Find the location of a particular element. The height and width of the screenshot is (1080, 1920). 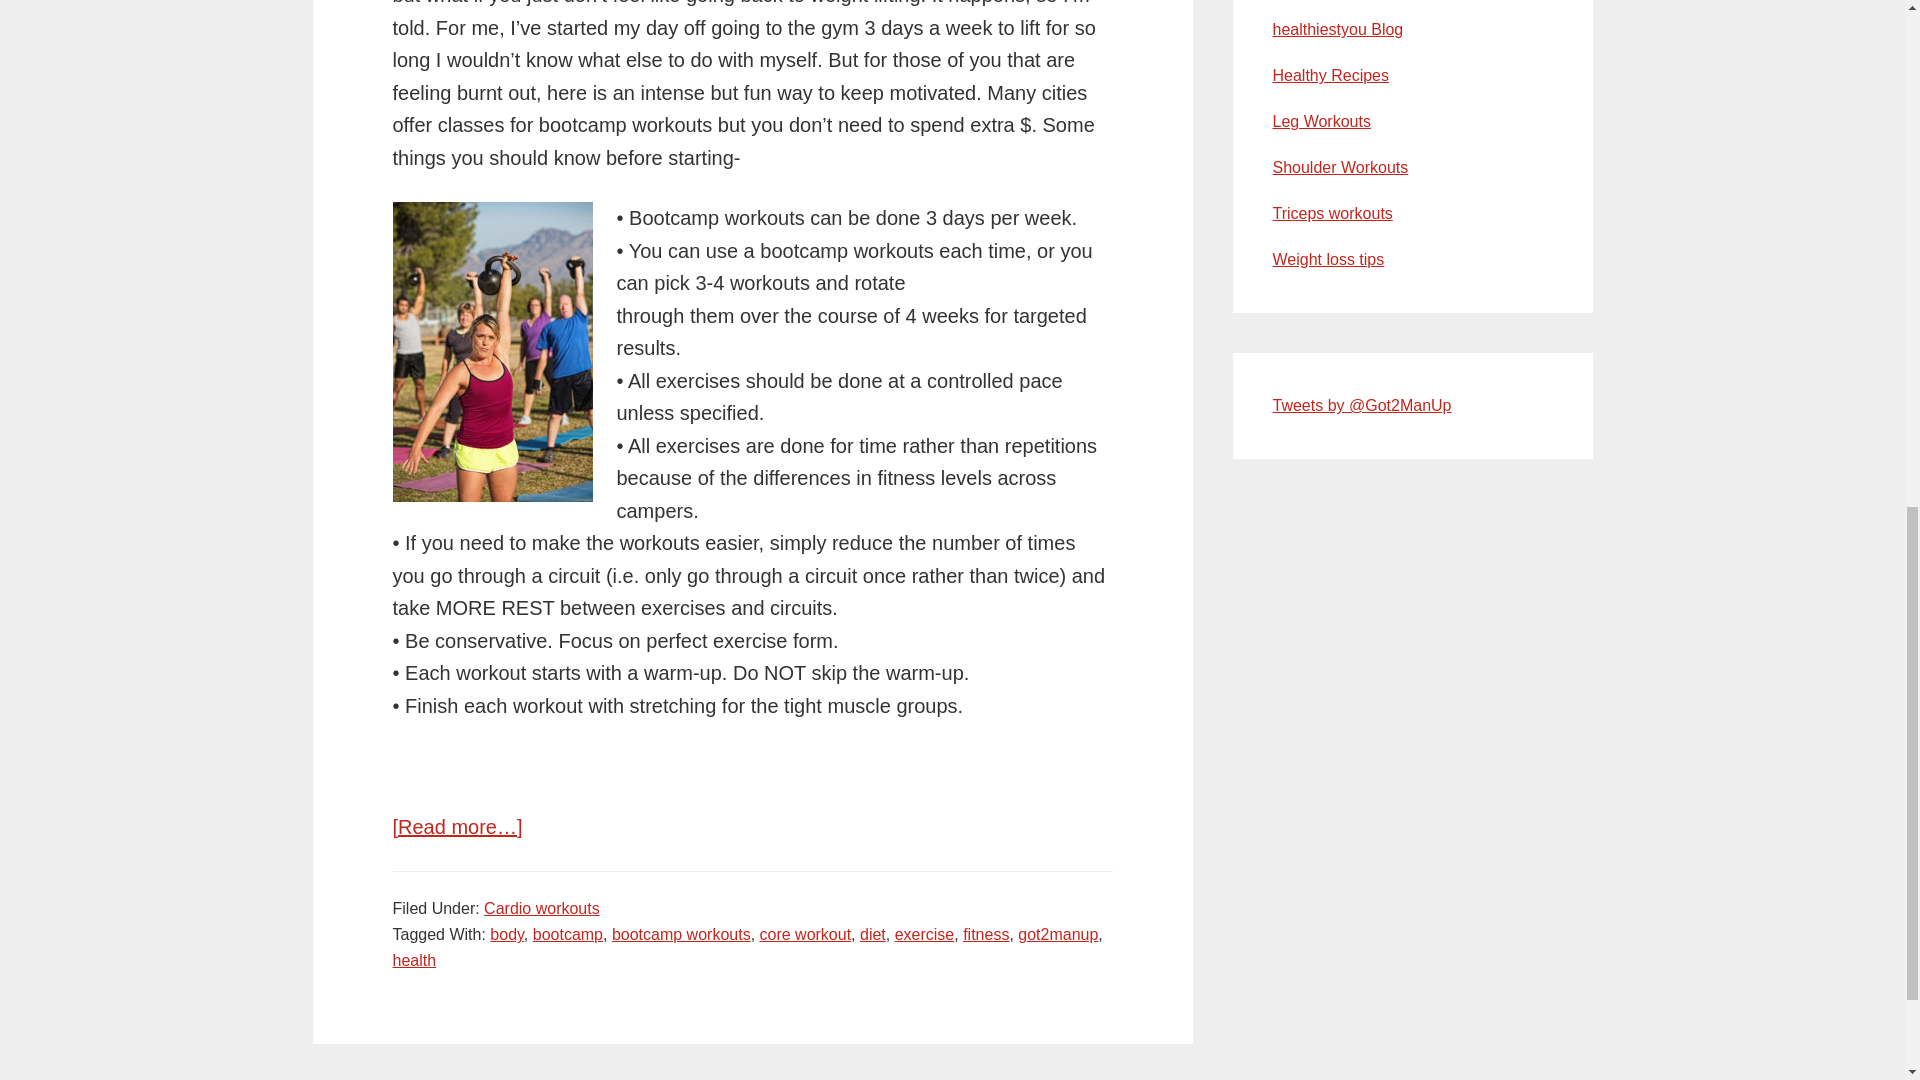

got2manup is located at coordinates (1058, 934).